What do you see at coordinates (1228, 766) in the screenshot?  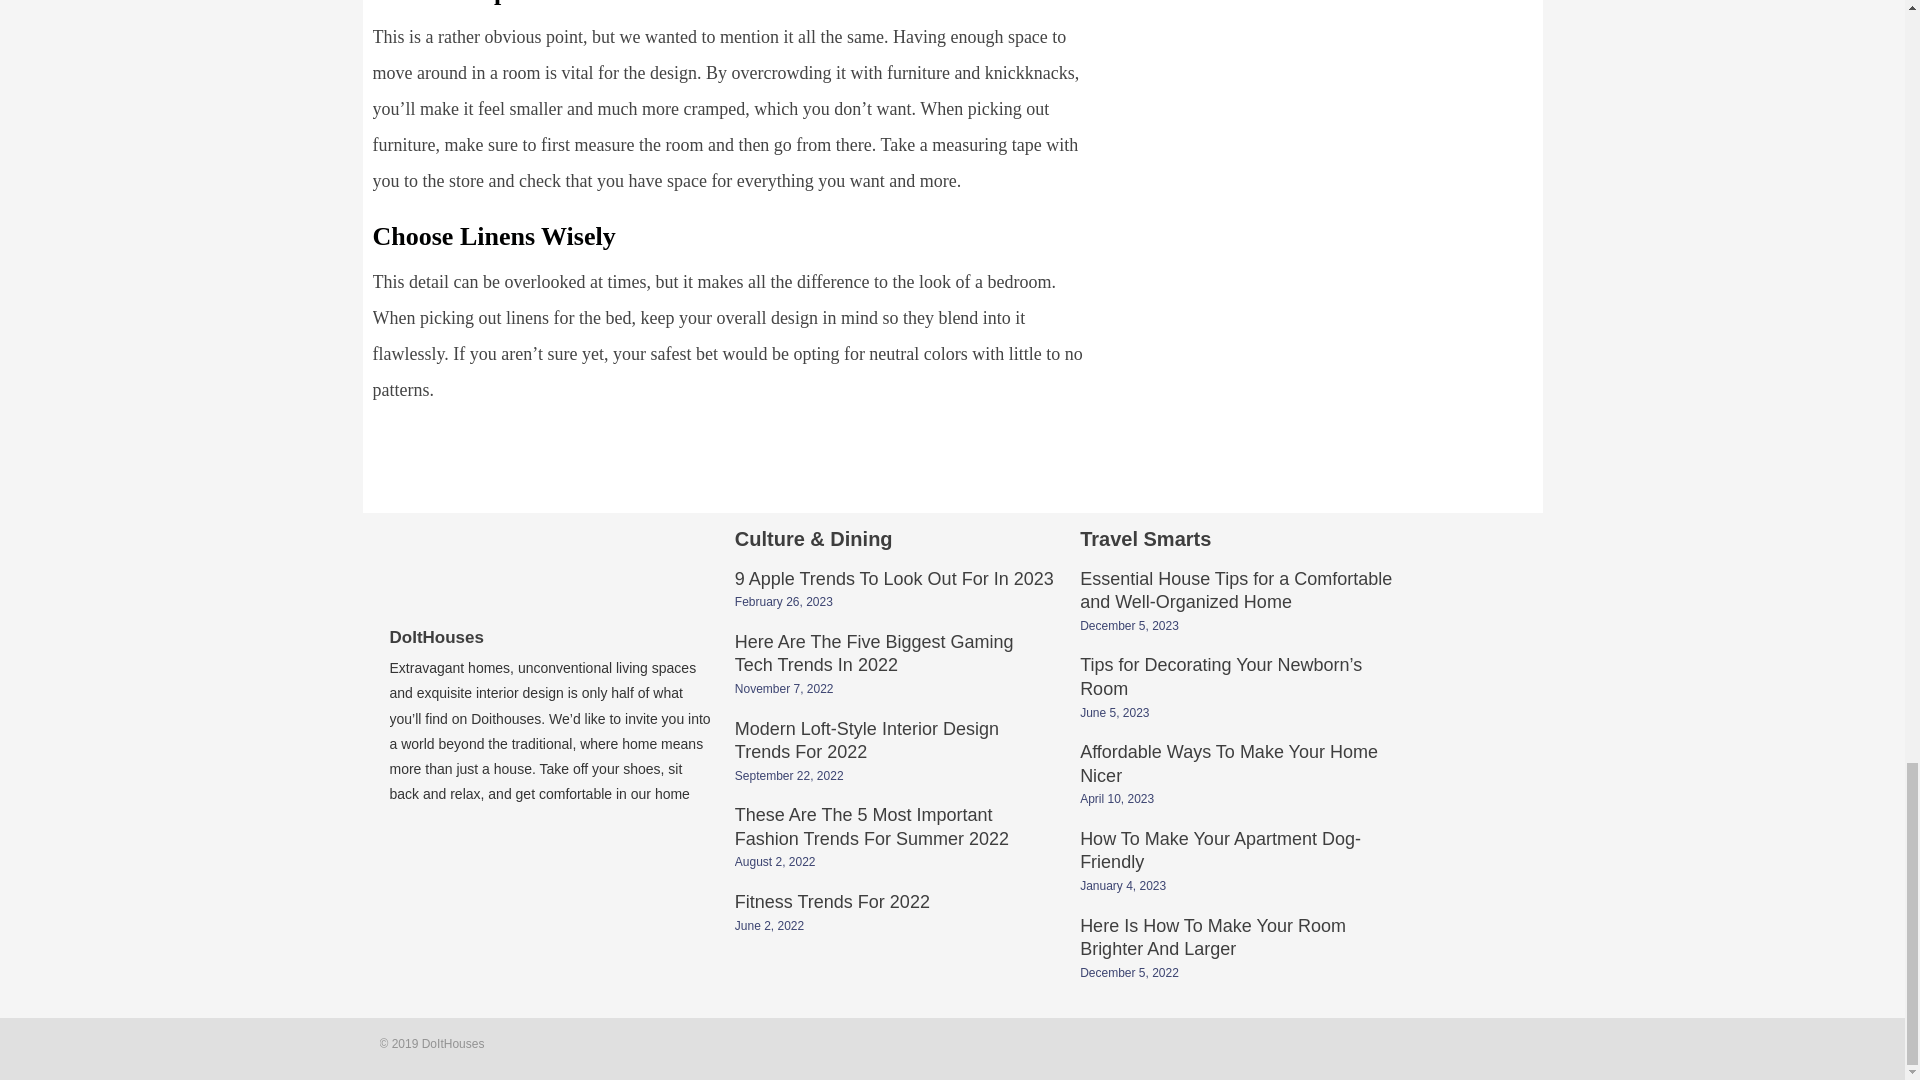 I see `Affordable Ways To Make Your Home Nicer` at bounding box center [1228, 766].